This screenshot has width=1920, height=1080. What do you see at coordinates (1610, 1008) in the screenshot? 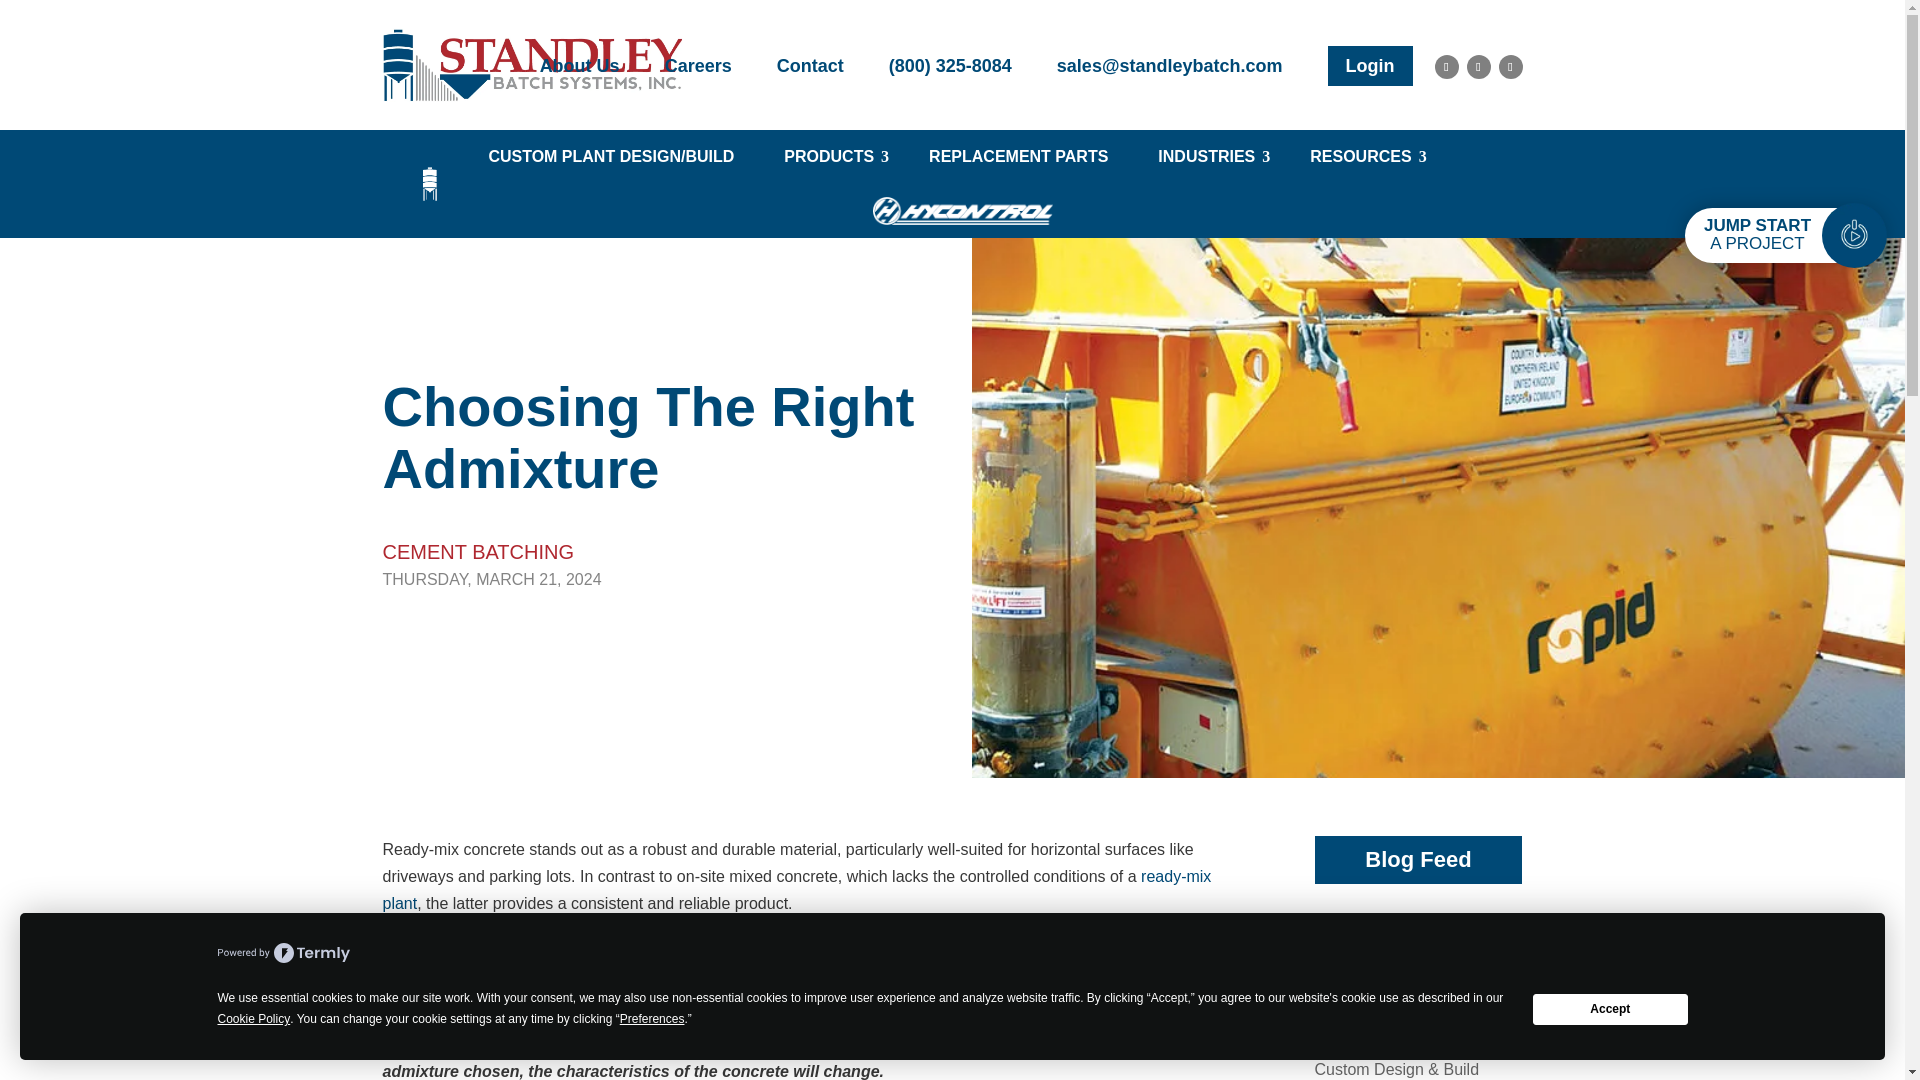
I see `Accept` at bounding box center [1610, 1008].